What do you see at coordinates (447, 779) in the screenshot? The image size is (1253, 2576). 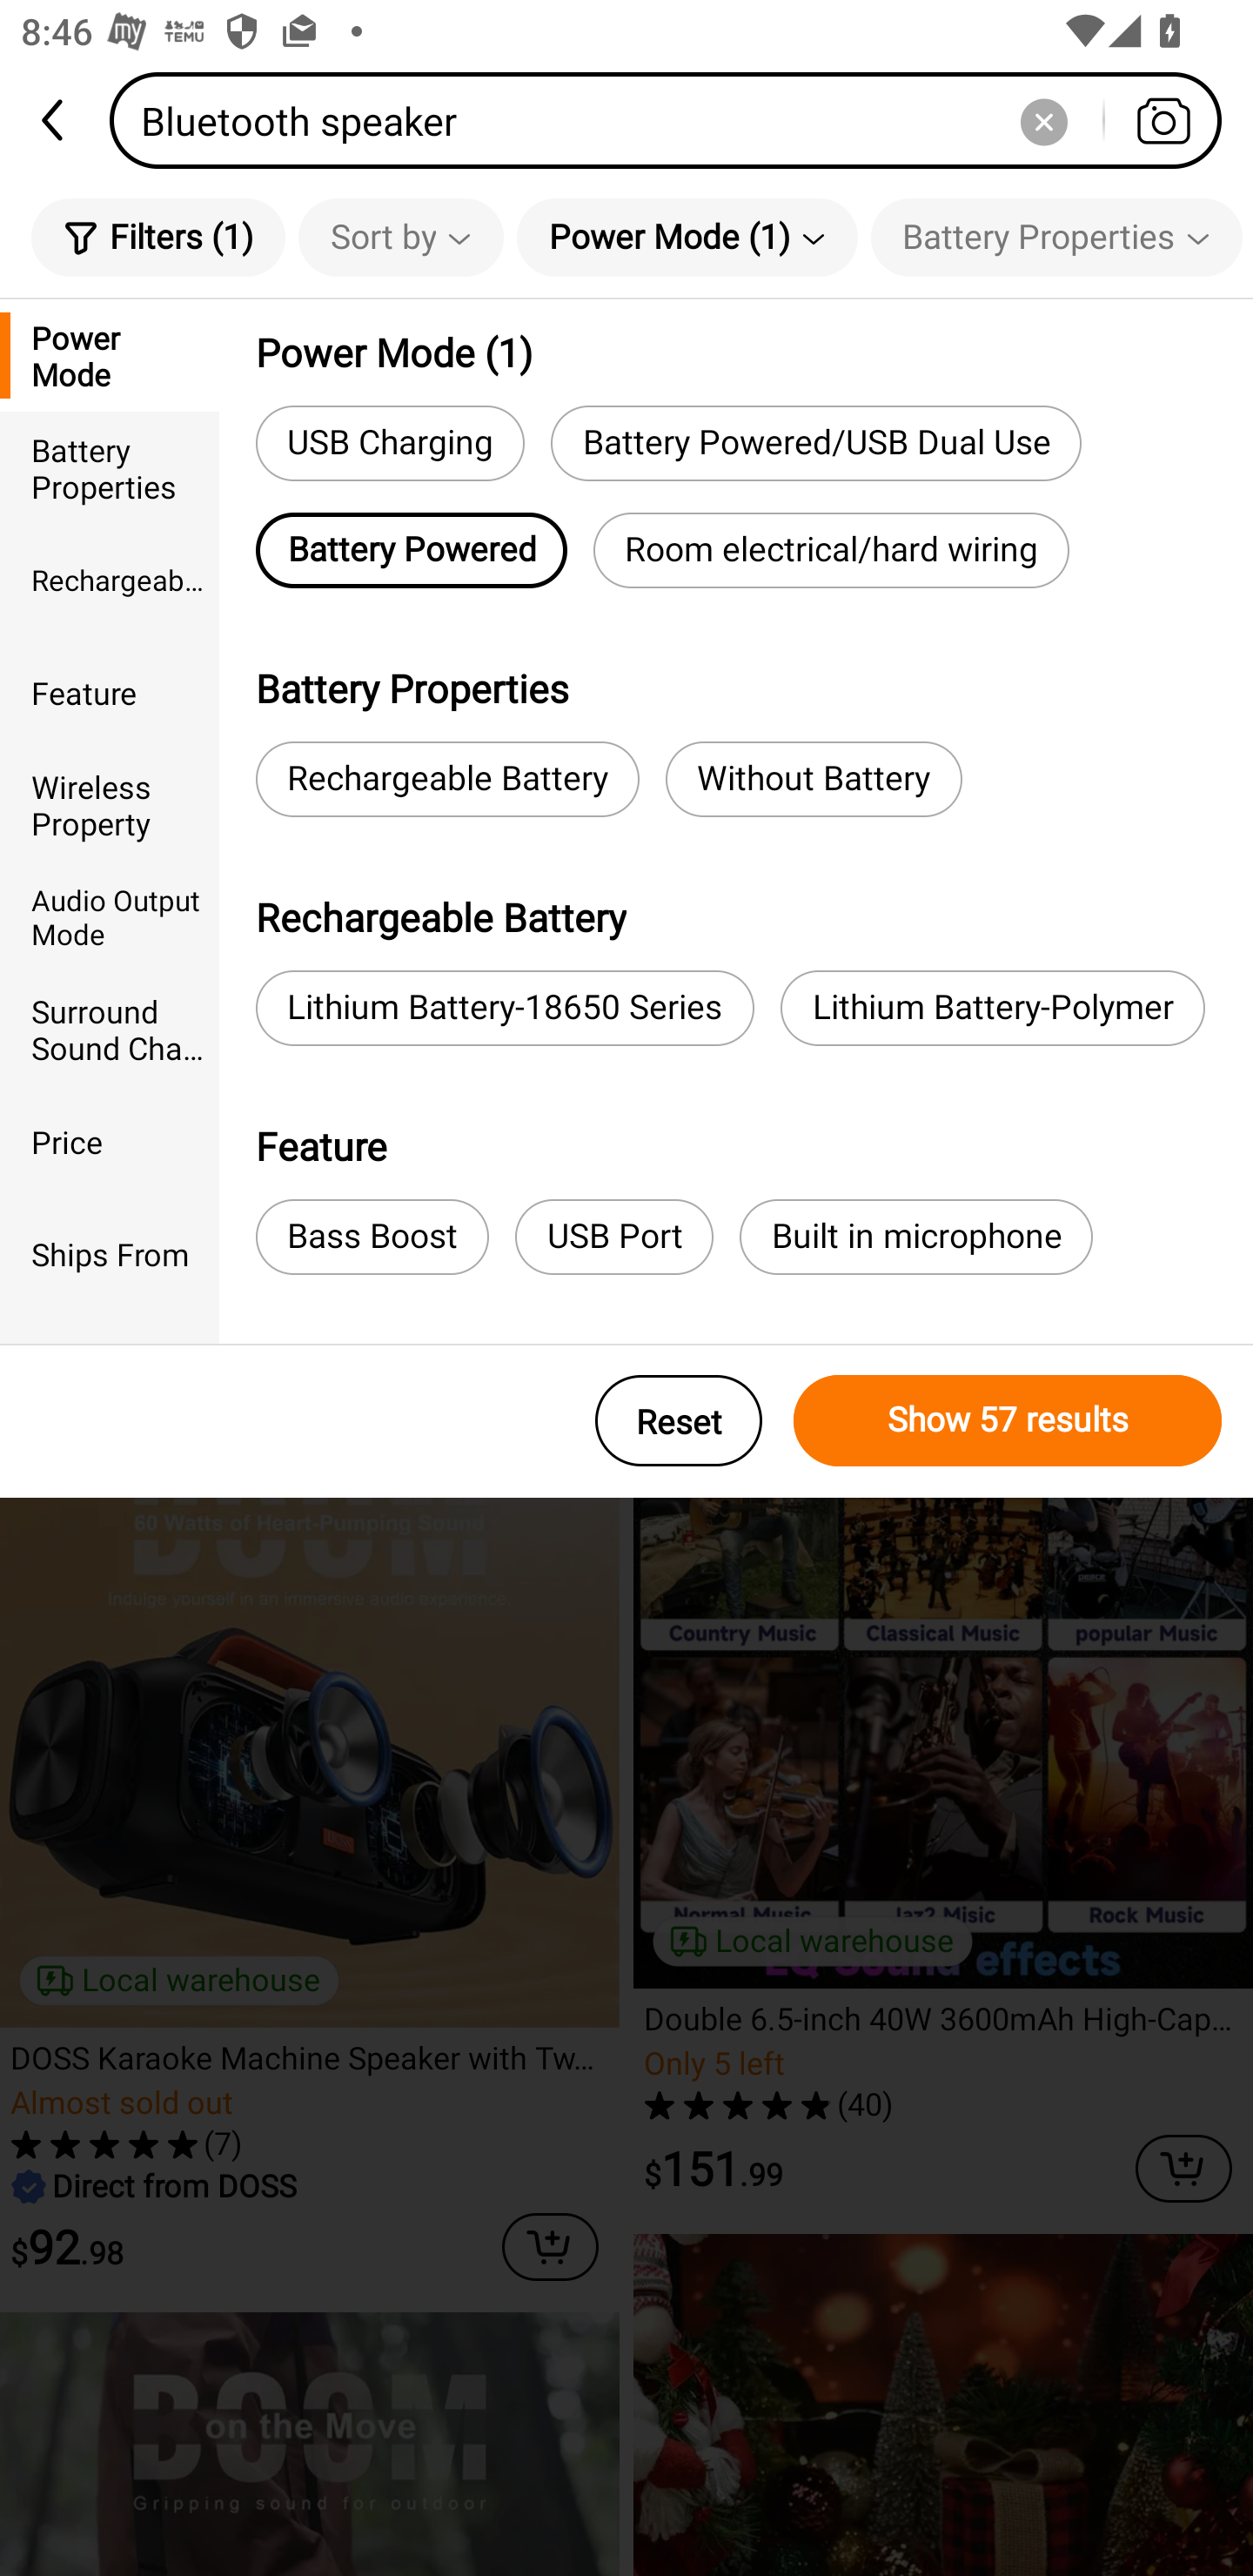 I see `Rechargeable Battery` at bounding box center [447, 779].